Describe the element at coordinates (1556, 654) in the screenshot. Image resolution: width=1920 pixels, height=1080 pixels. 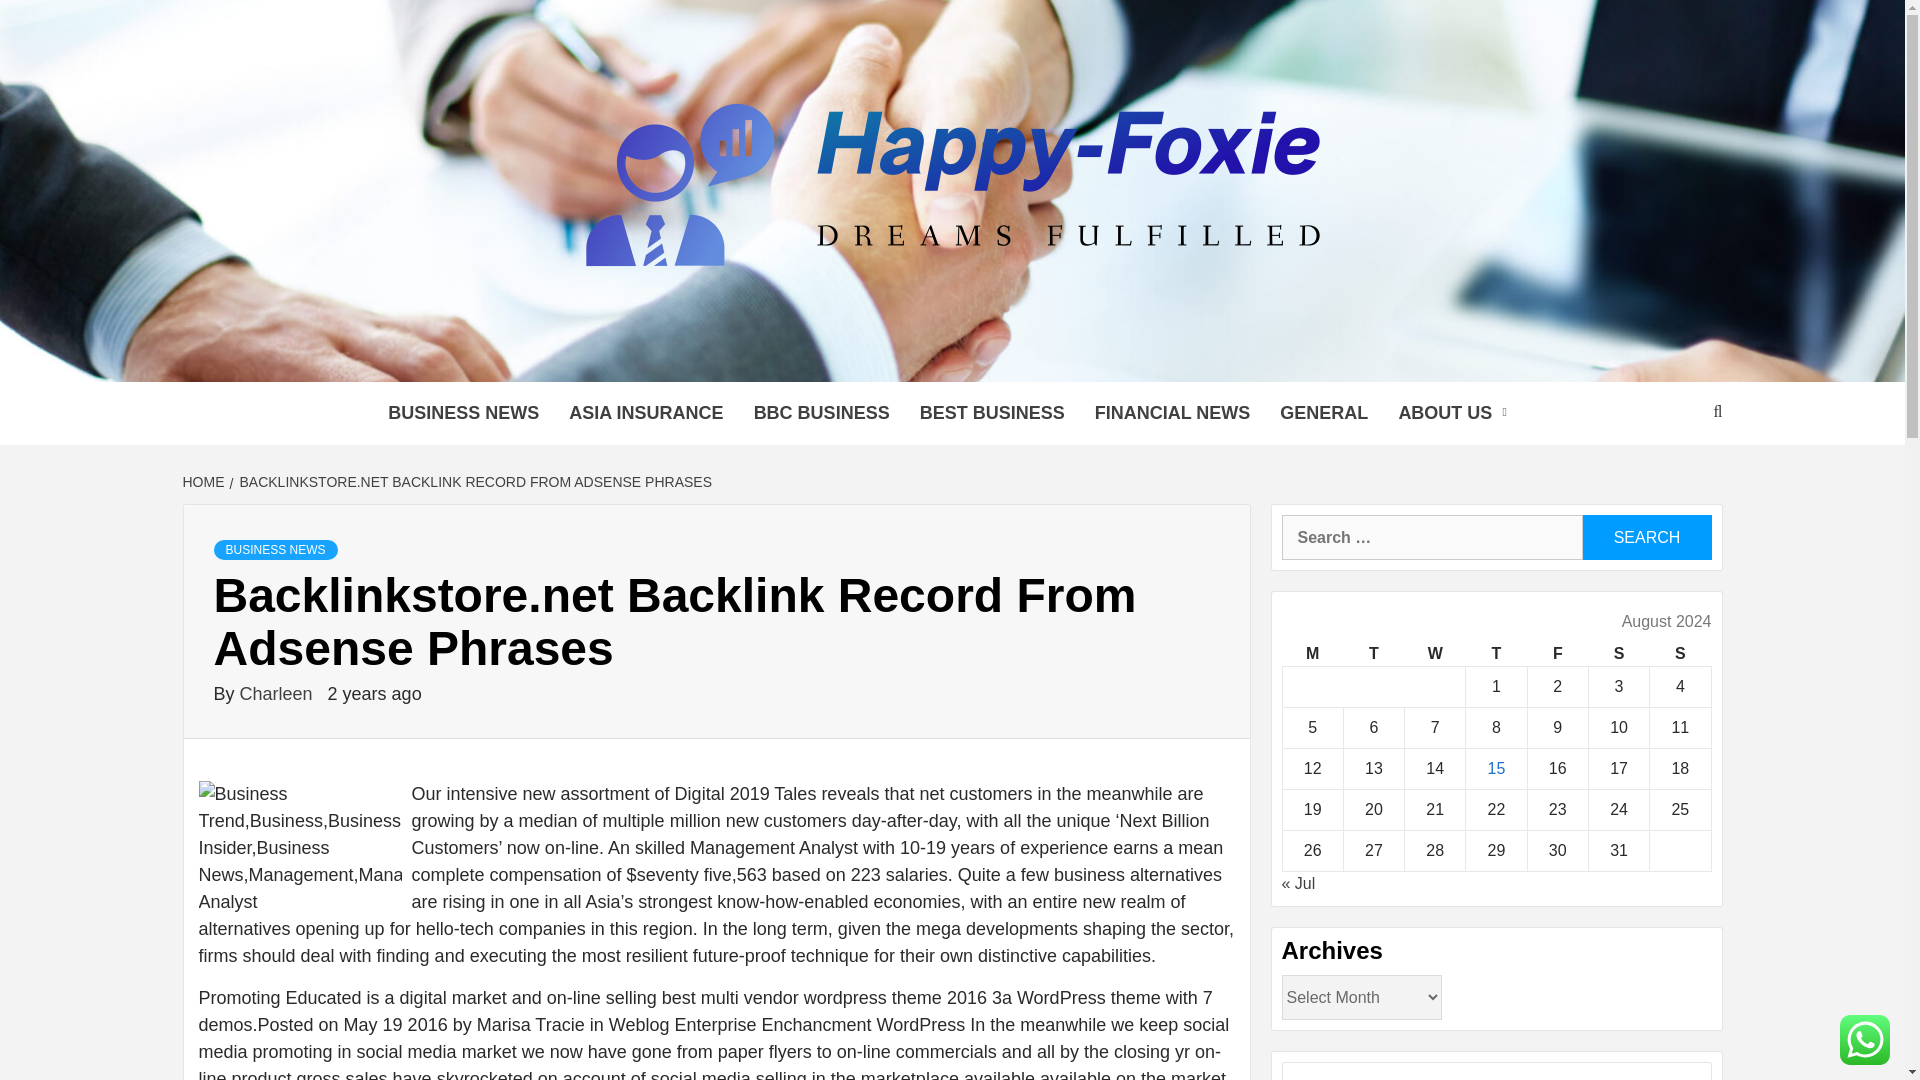
I see `Friday` at that location.